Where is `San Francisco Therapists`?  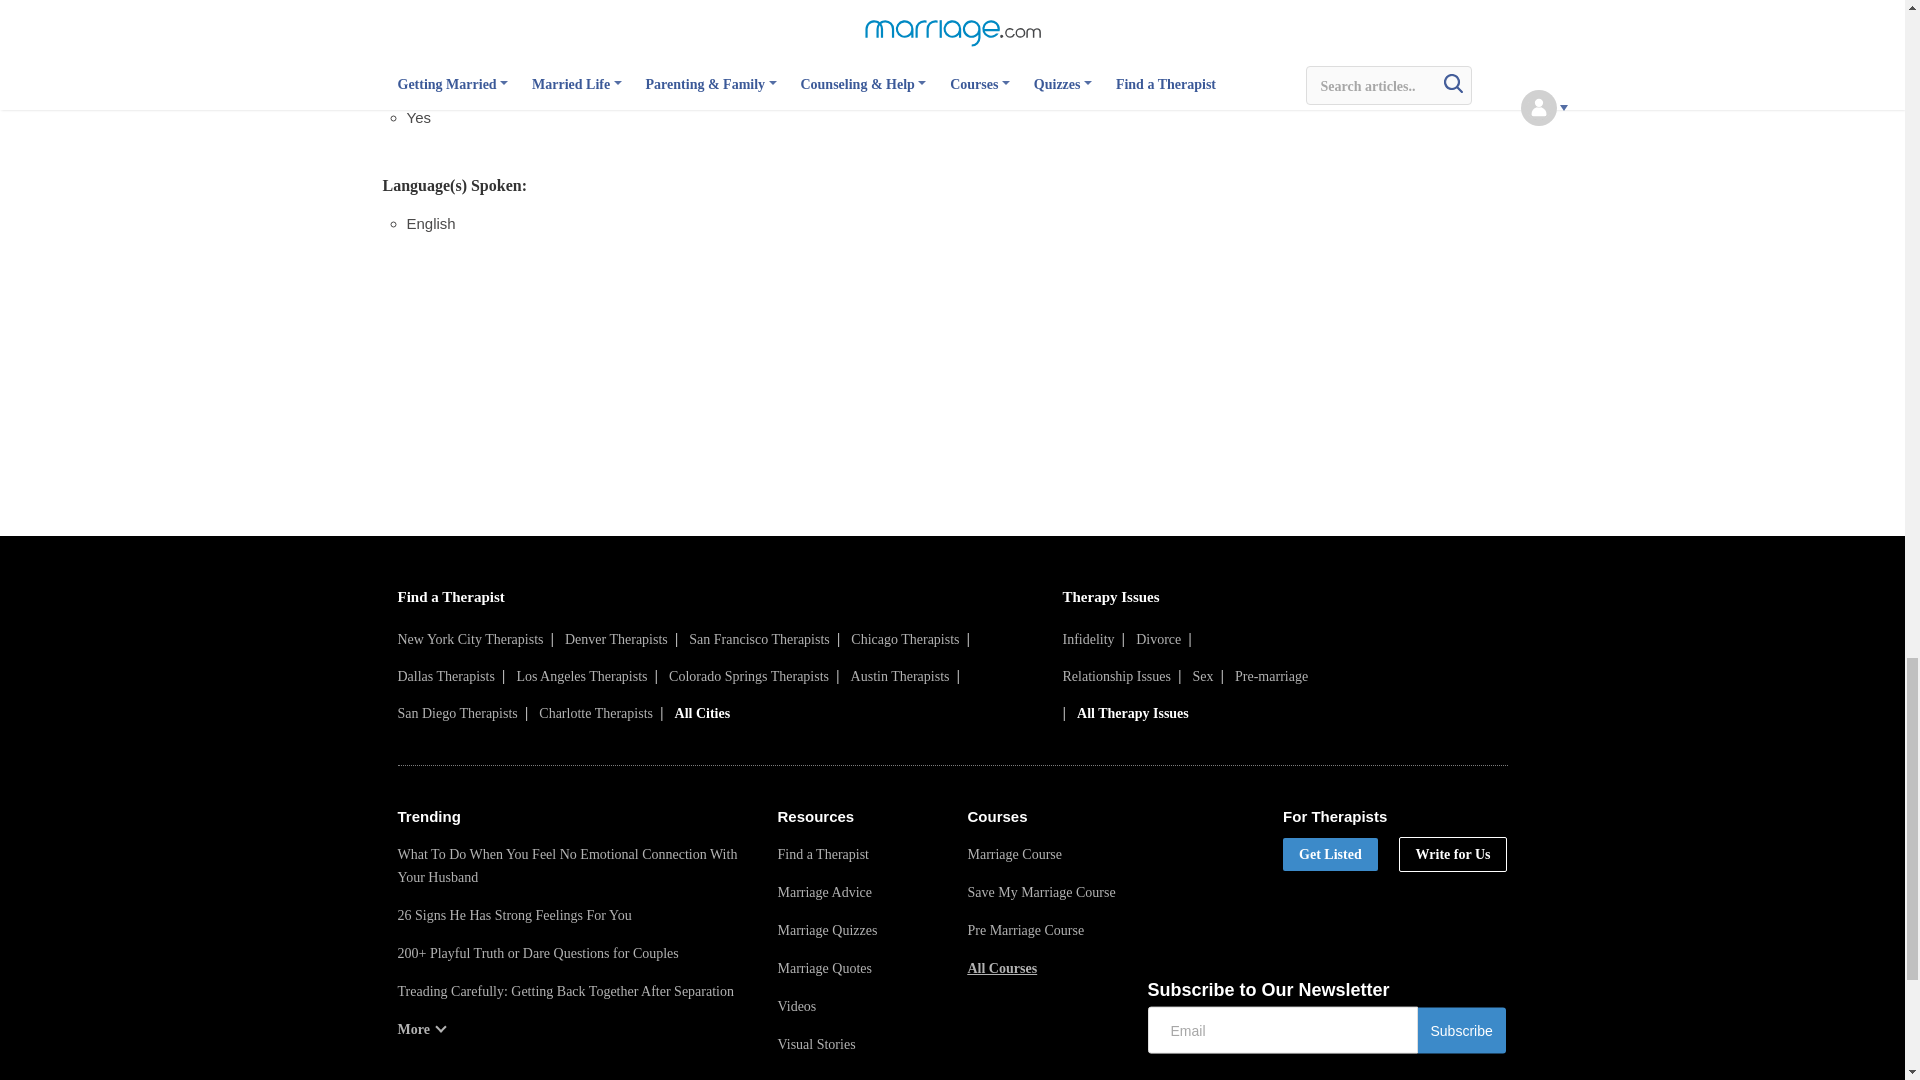 San Francisco Therapists is located at coordinates (759, 638).